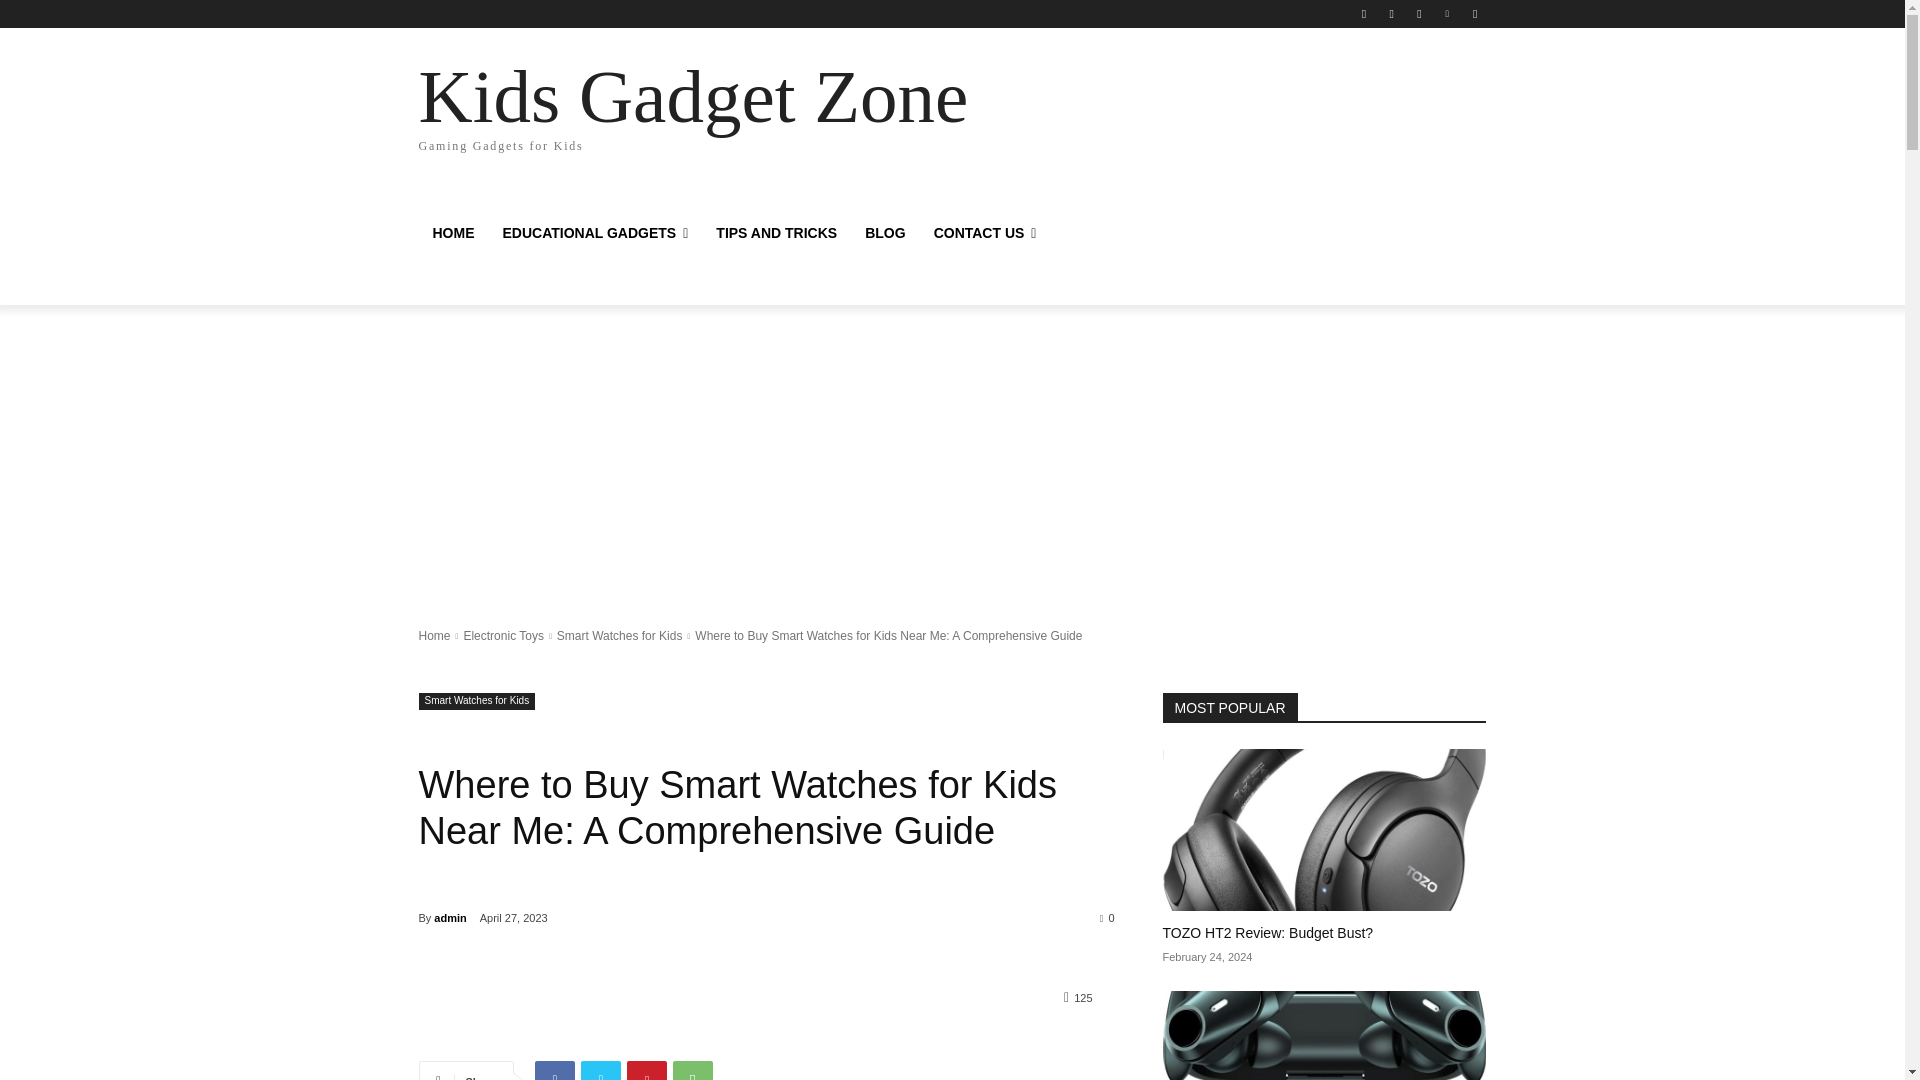 Image resolution: width=1920 pixels, height=1080 pixels. Describe the element at coordinates (1108, 917) in the screenshot. I see `0` at that location.